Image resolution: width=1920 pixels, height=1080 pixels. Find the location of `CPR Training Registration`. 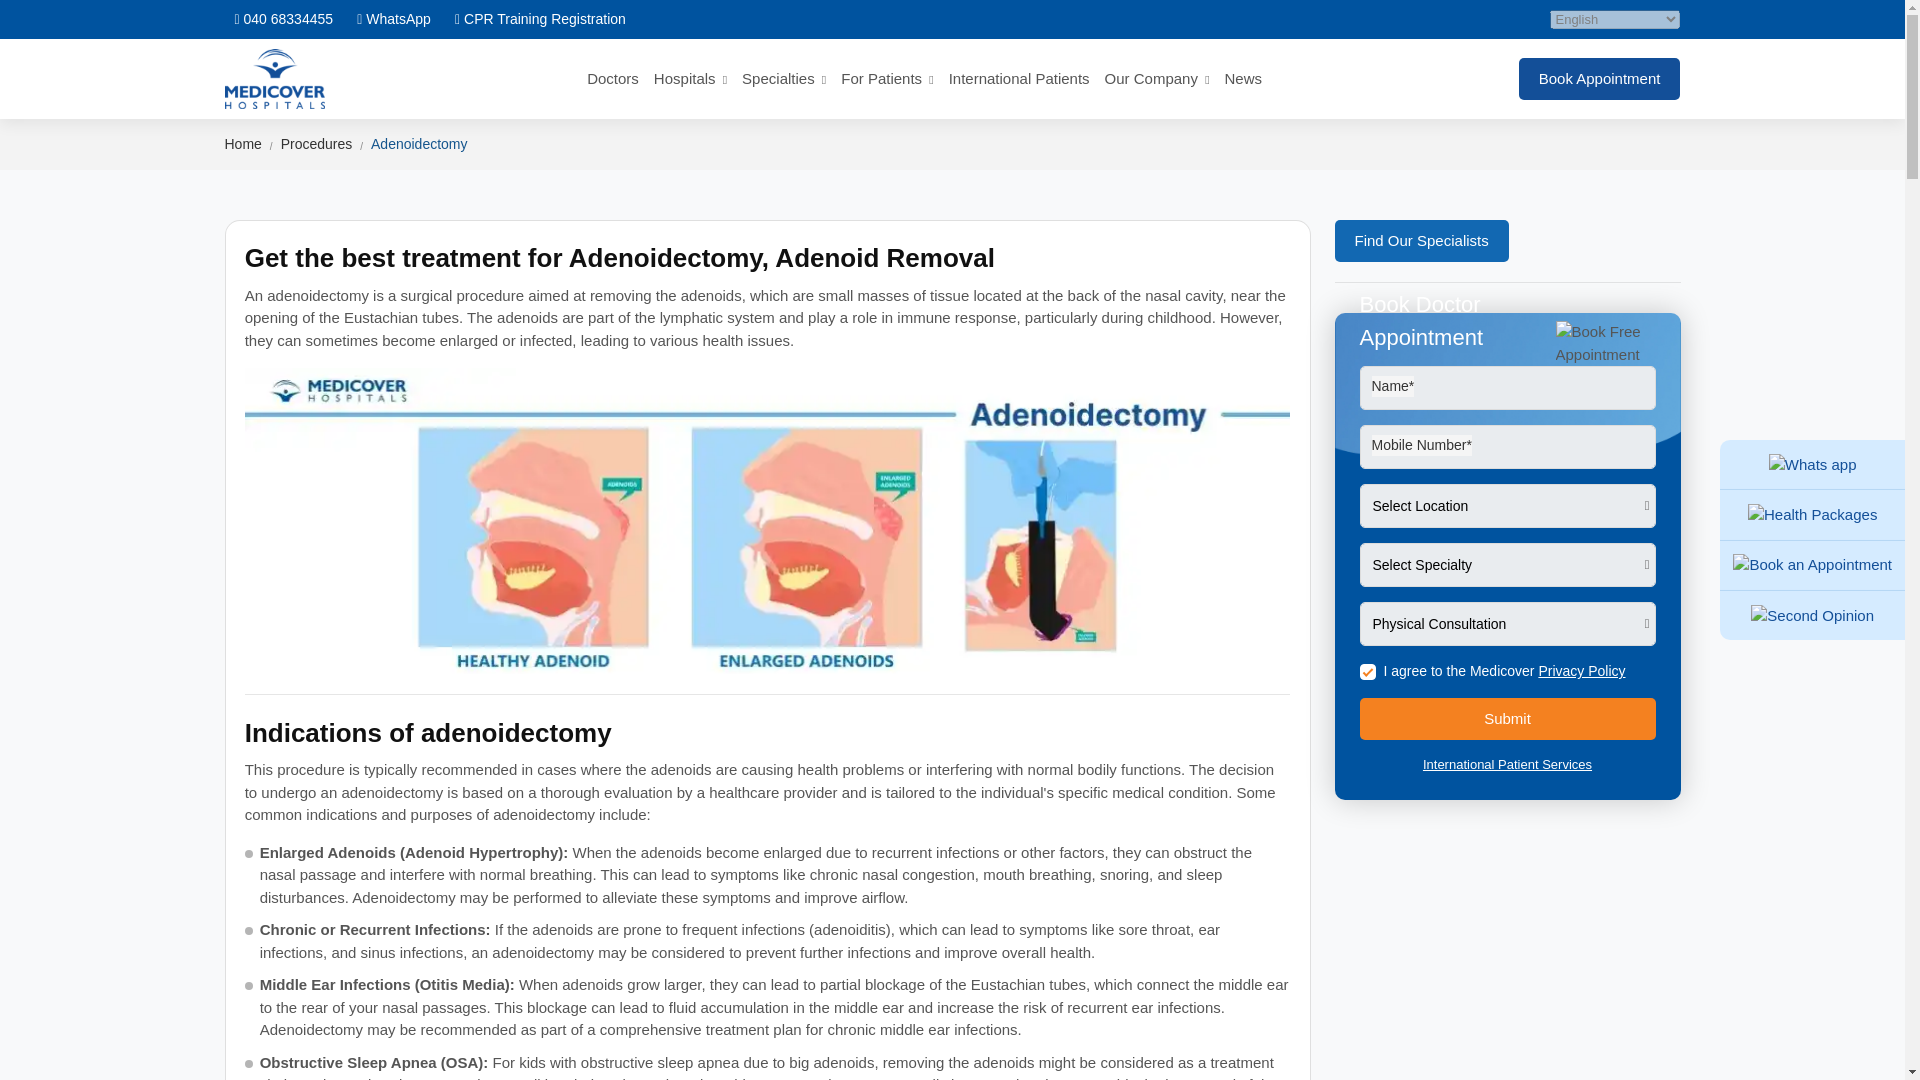

CPR Training Registration is located at coordinates (540, 19).